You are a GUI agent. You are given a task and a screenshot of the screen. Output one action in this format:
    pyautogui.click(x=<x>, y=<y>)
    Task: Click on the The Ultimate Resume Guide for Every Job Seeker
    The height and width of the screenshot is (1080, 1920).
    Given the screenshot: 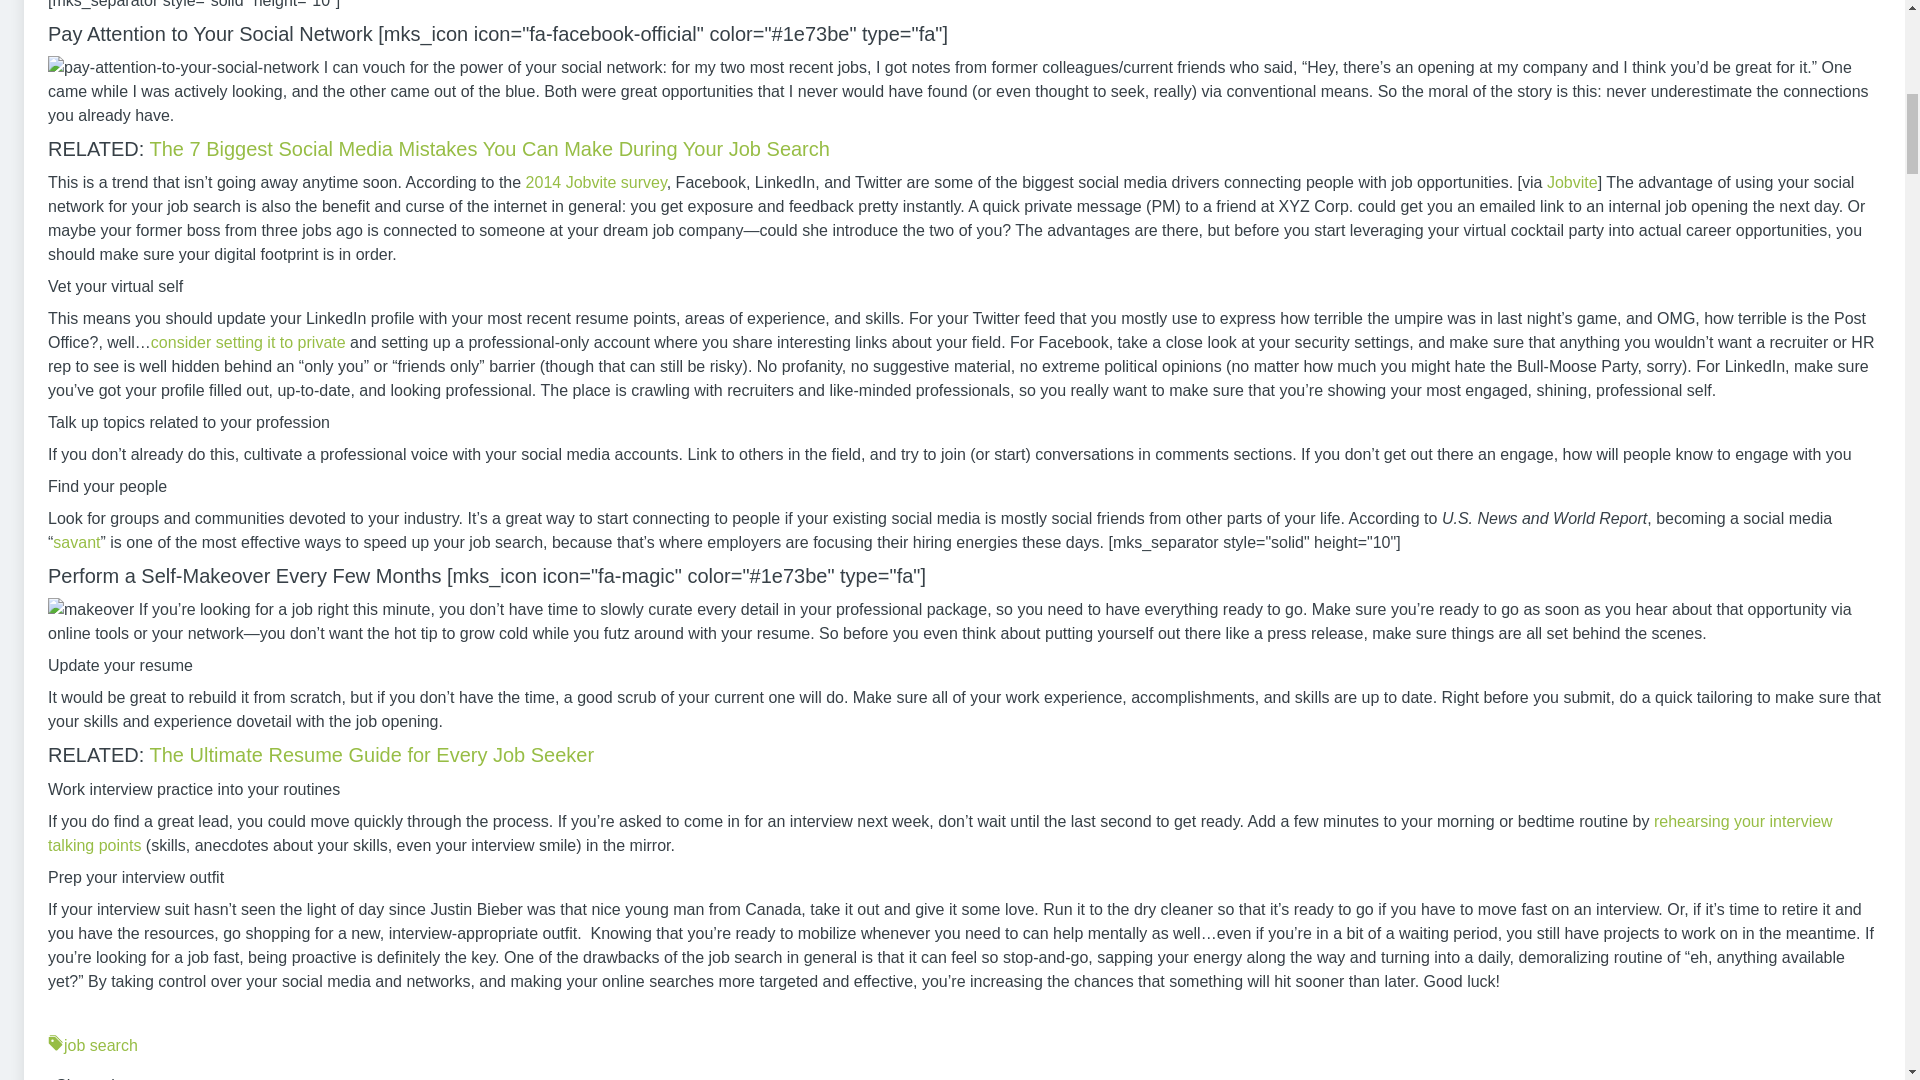 What is the action you would take?
    pyautogui.click(x=372, y=754)
    